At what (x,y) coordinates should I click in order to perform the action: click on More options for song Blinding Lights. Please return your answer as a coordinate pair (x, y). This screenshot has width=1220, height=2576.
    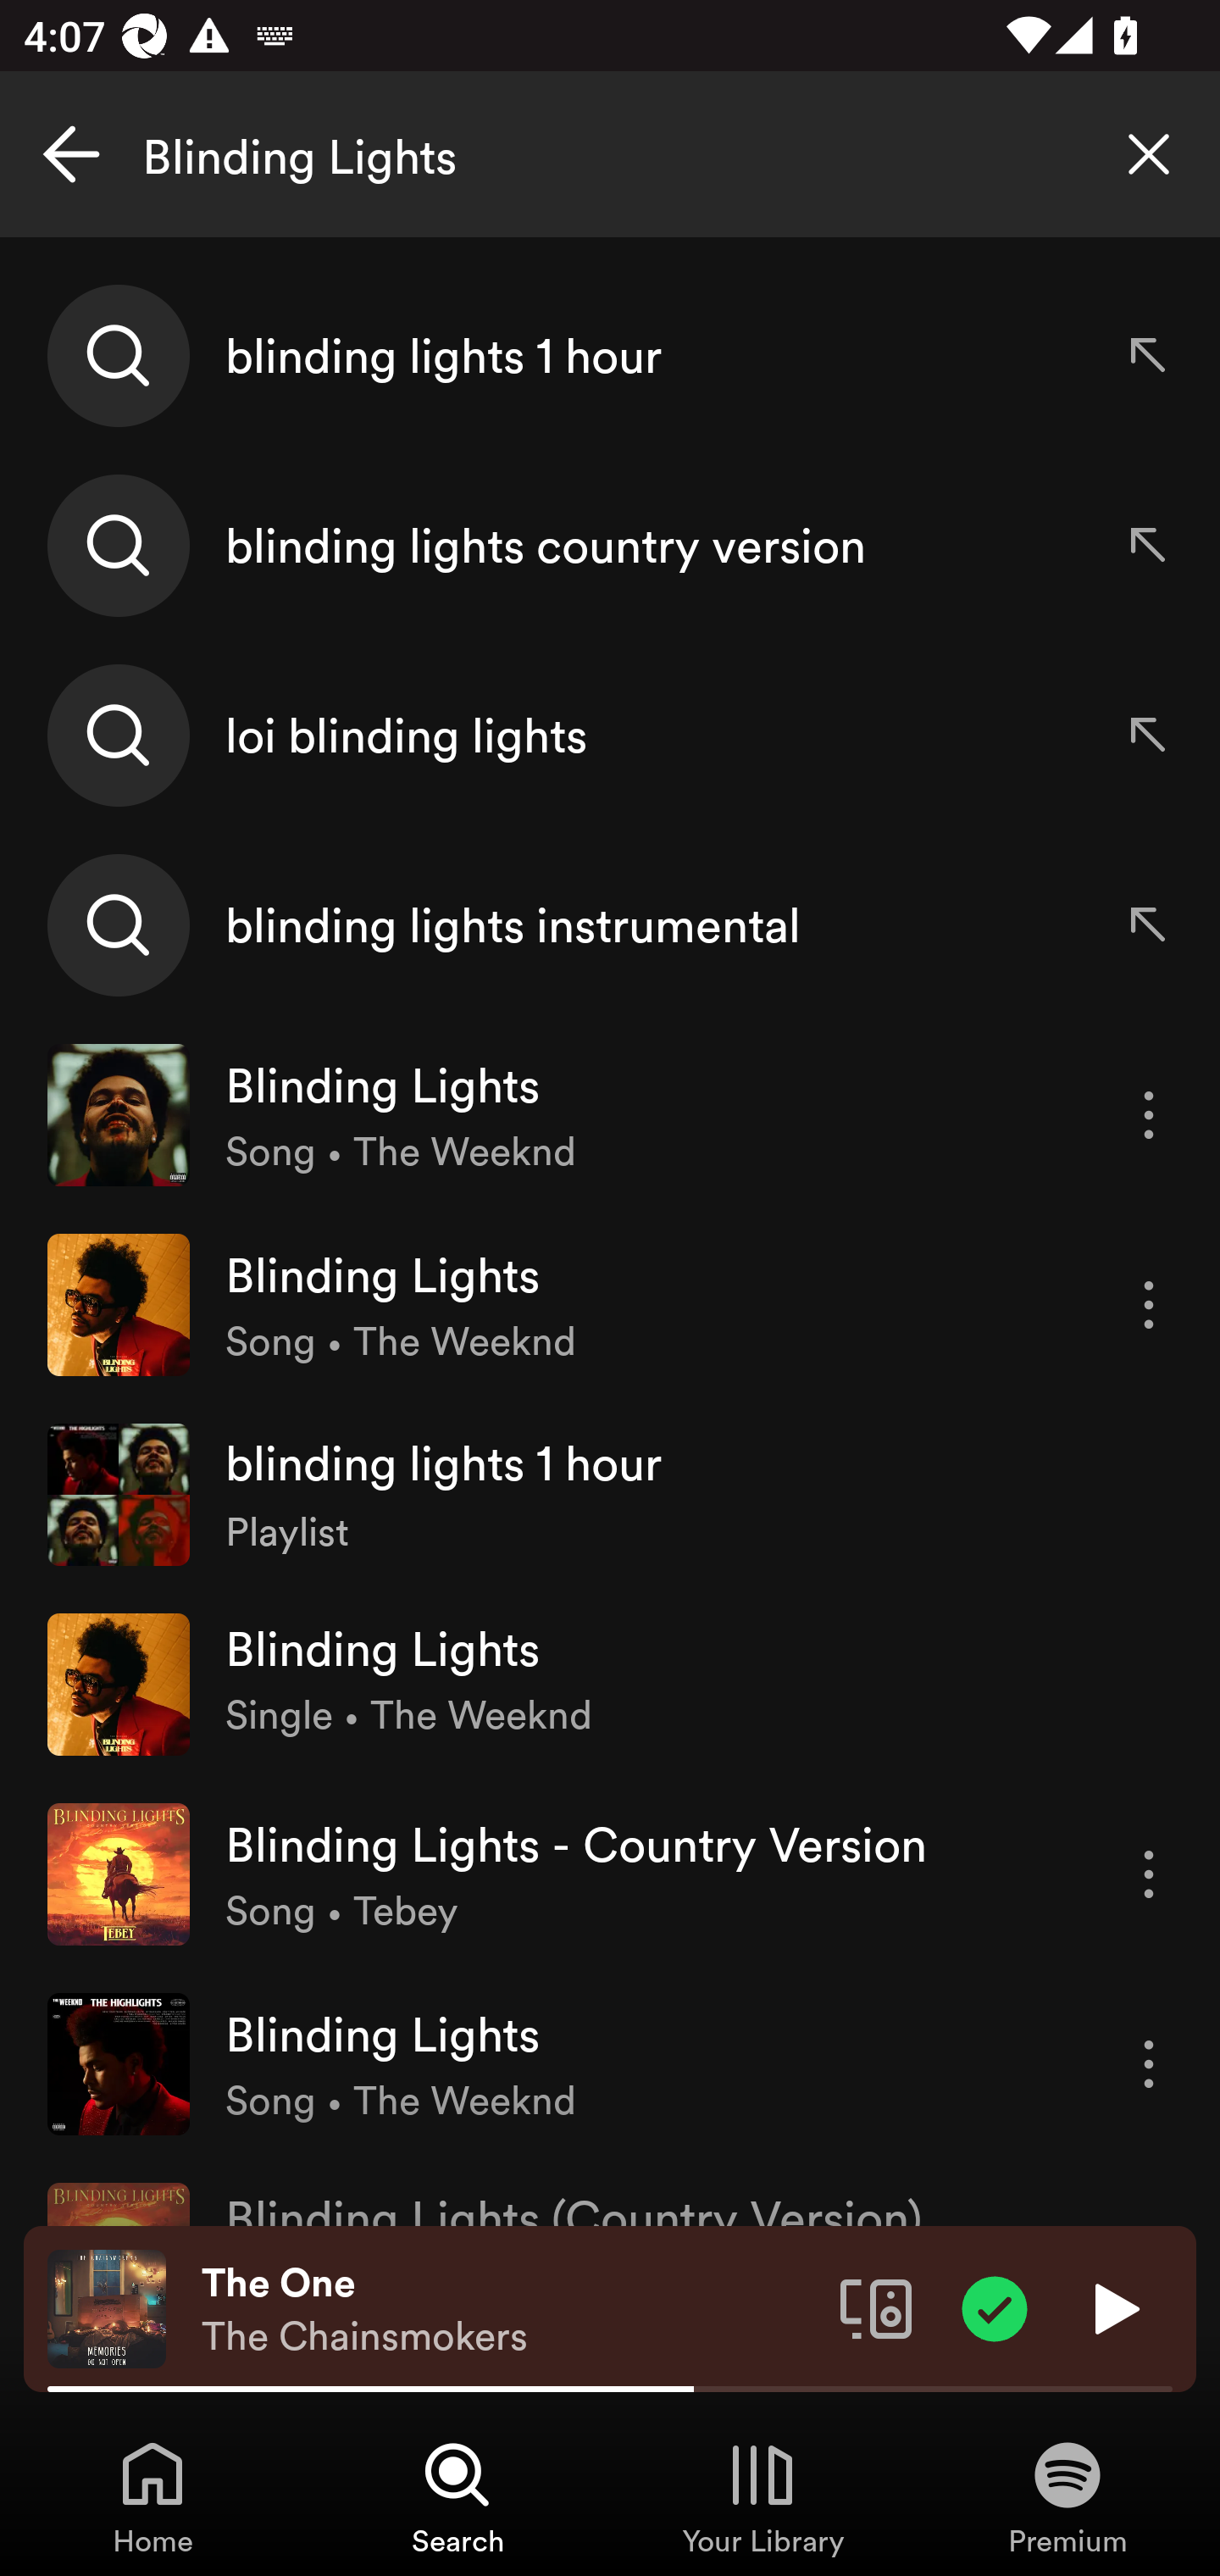
    Looking at the image, I should click on (1149, 1305).